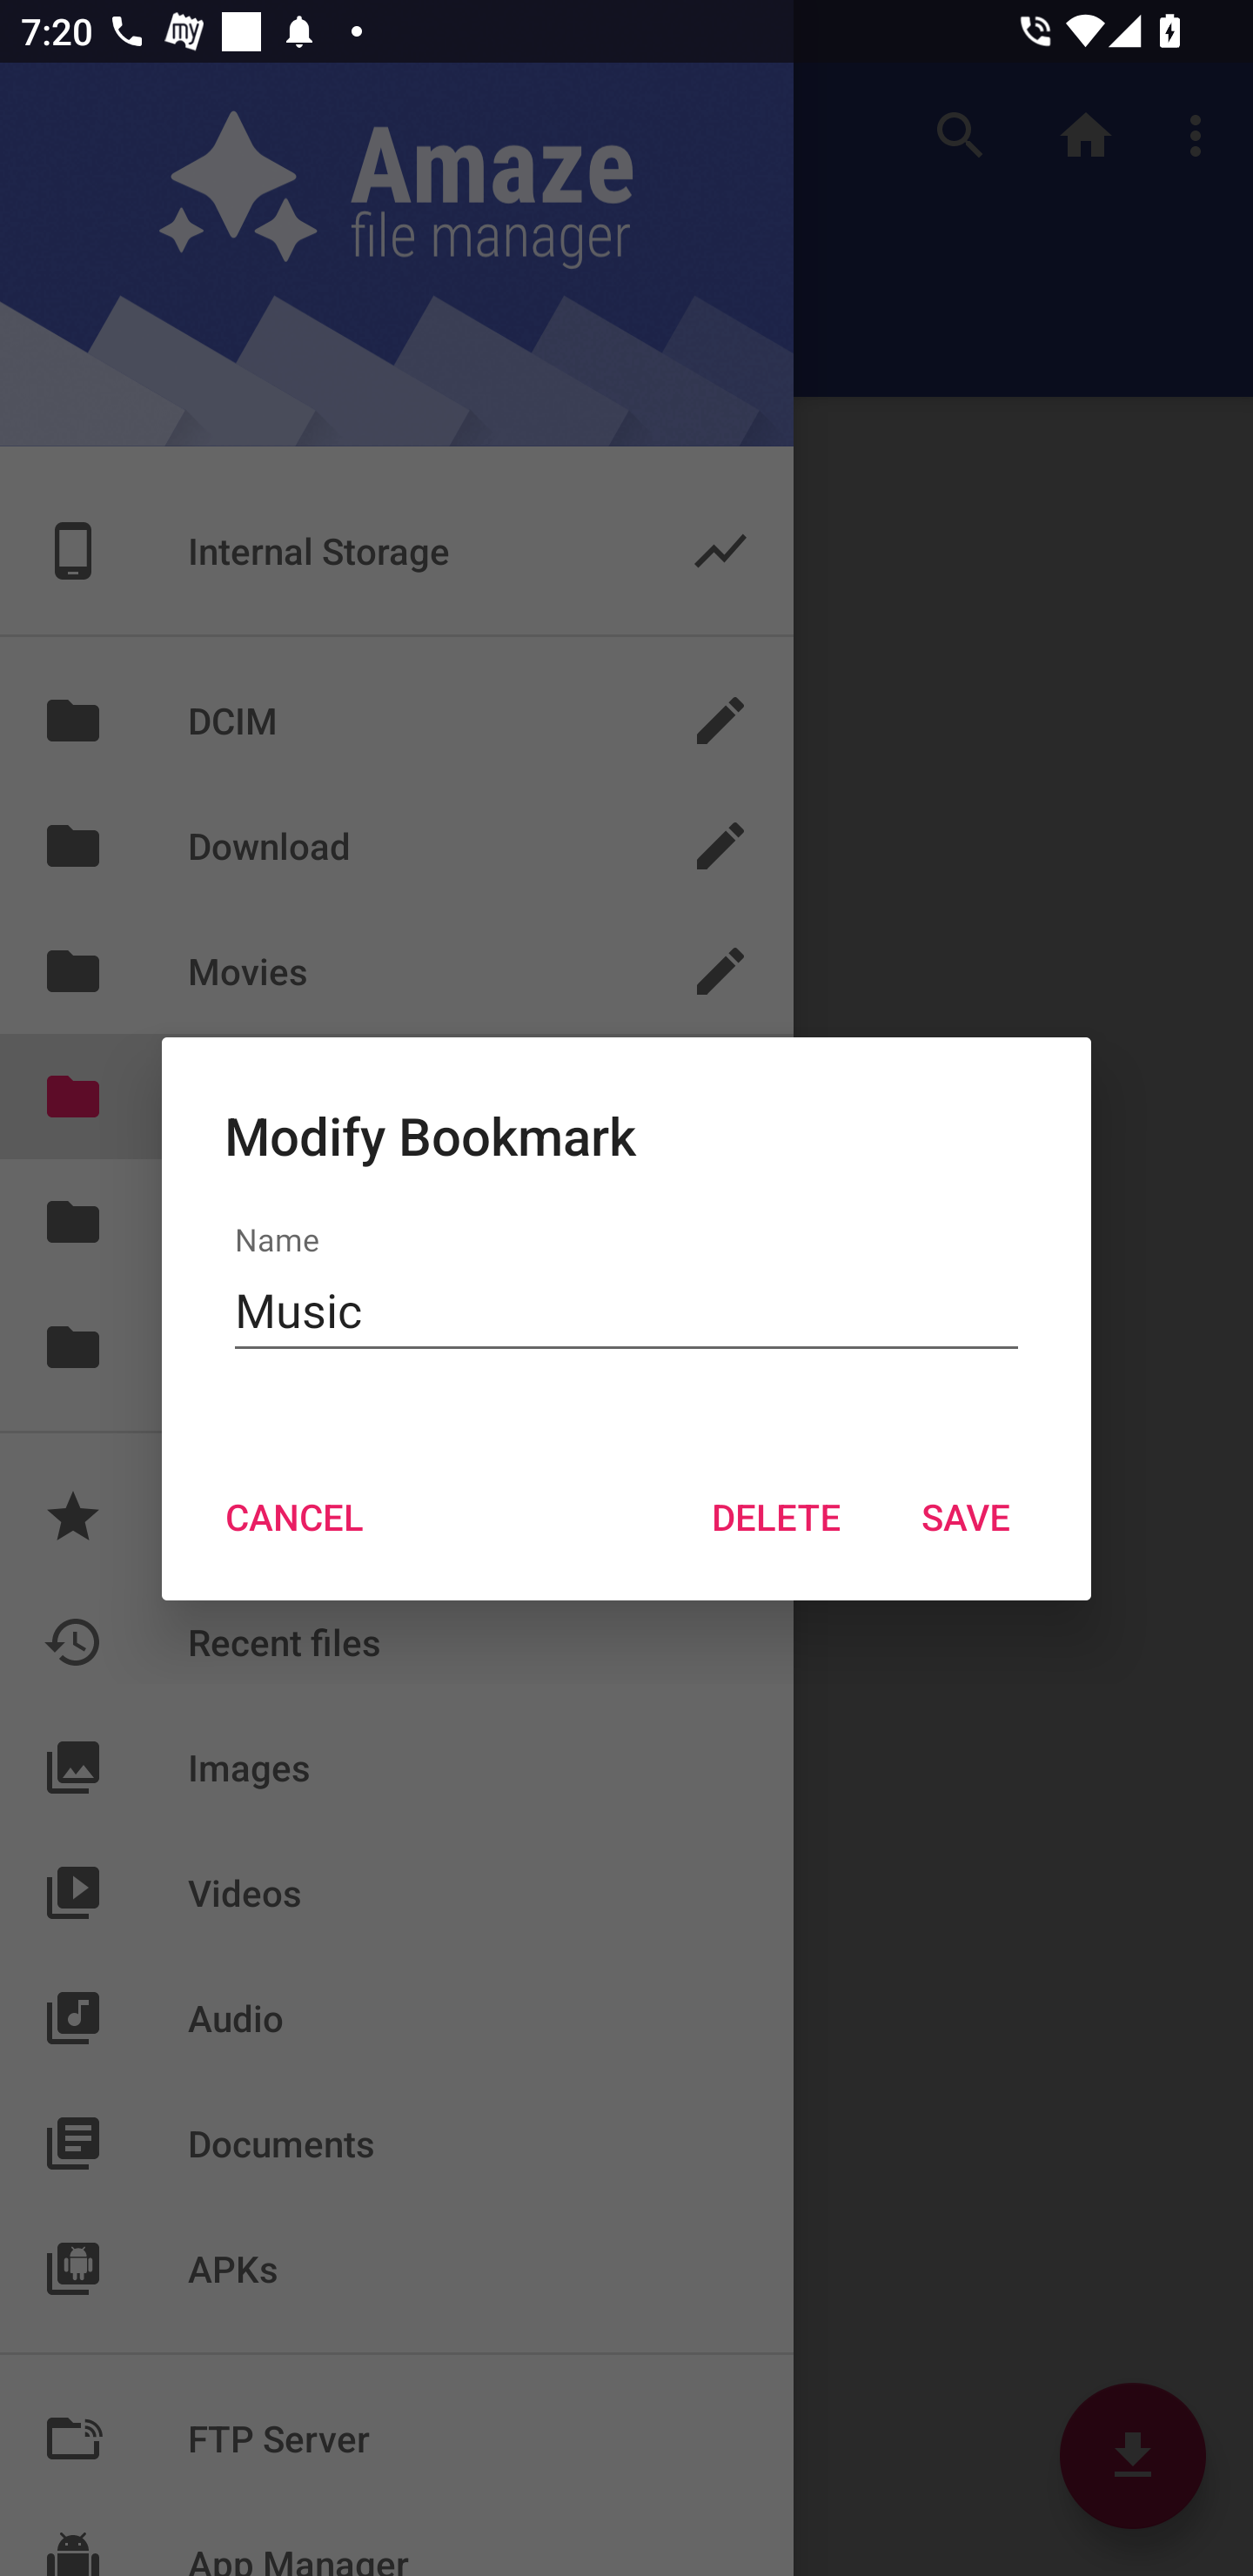 The height and width of the screenshot is (2576, 1253). I want to click on Music, so click(626, 1311).